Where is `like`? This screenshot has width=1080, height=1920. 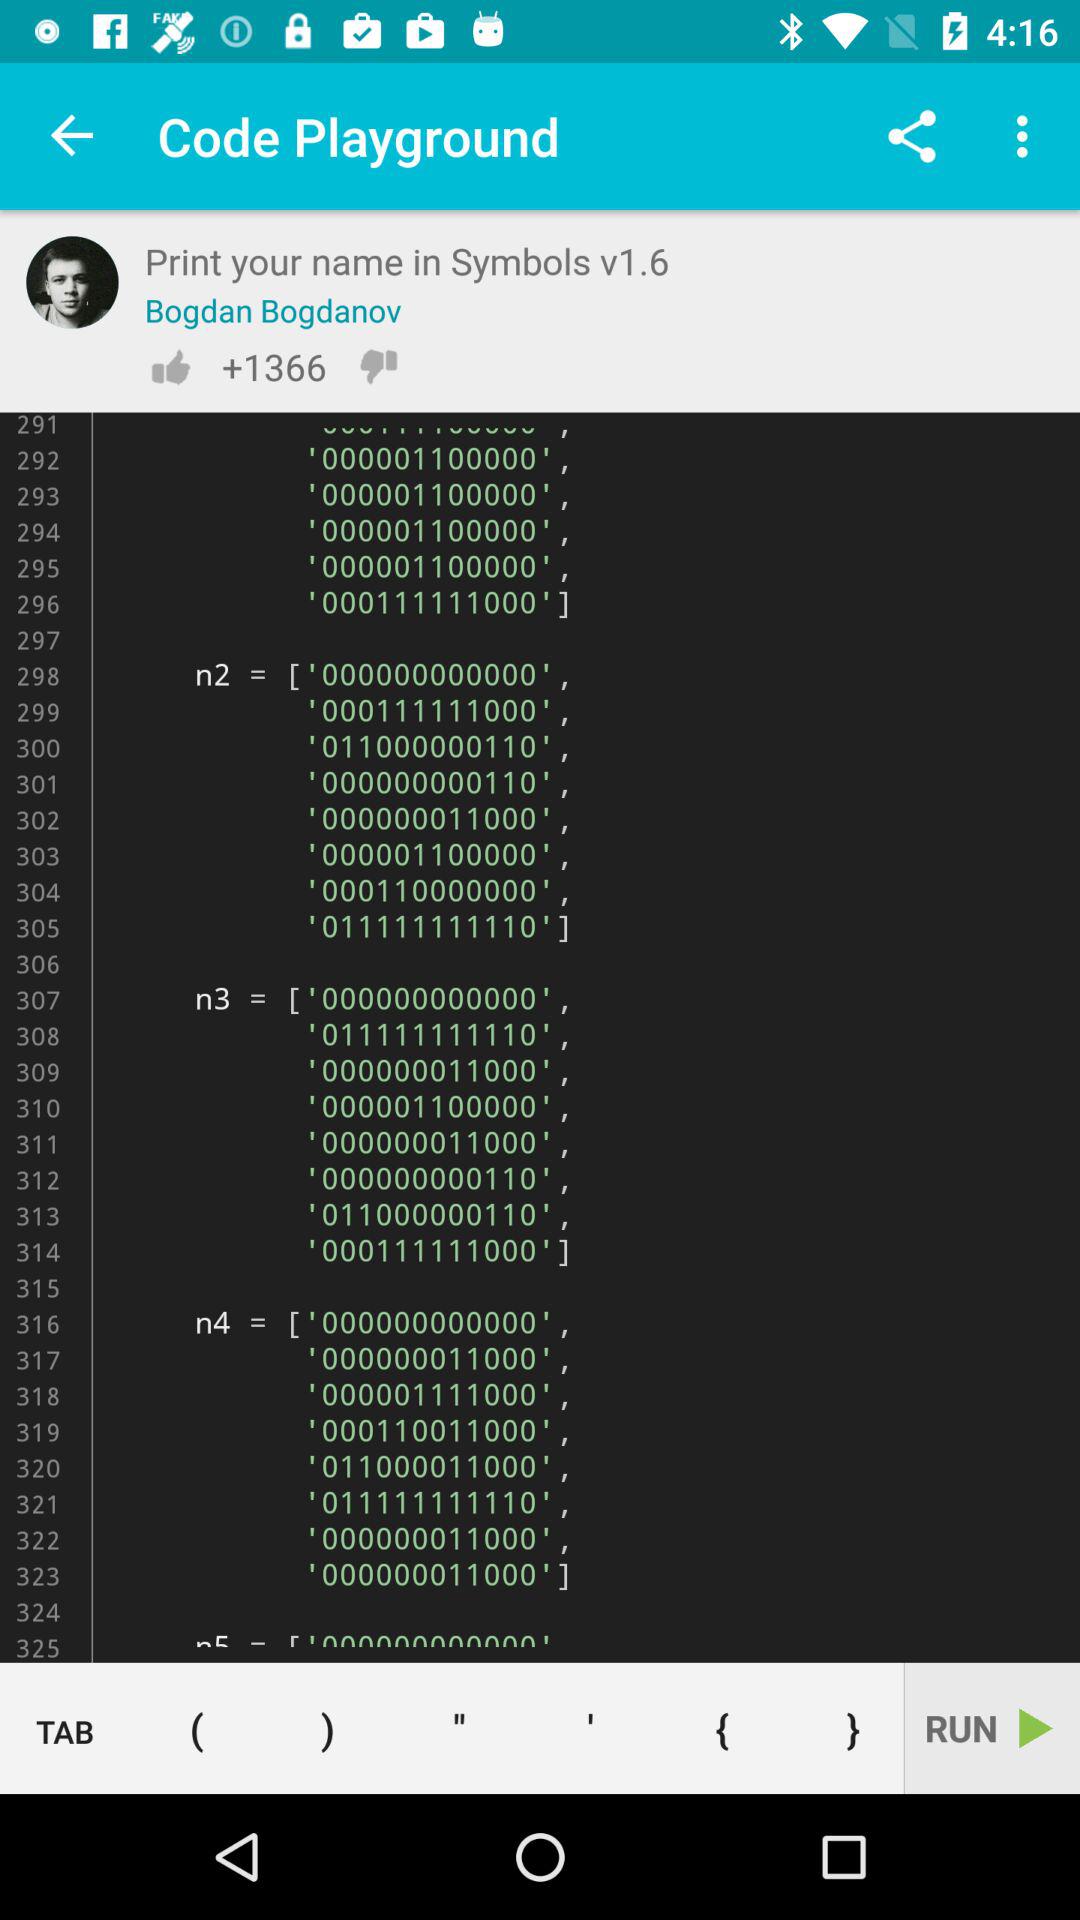 like is located at coordinates (170, 366).